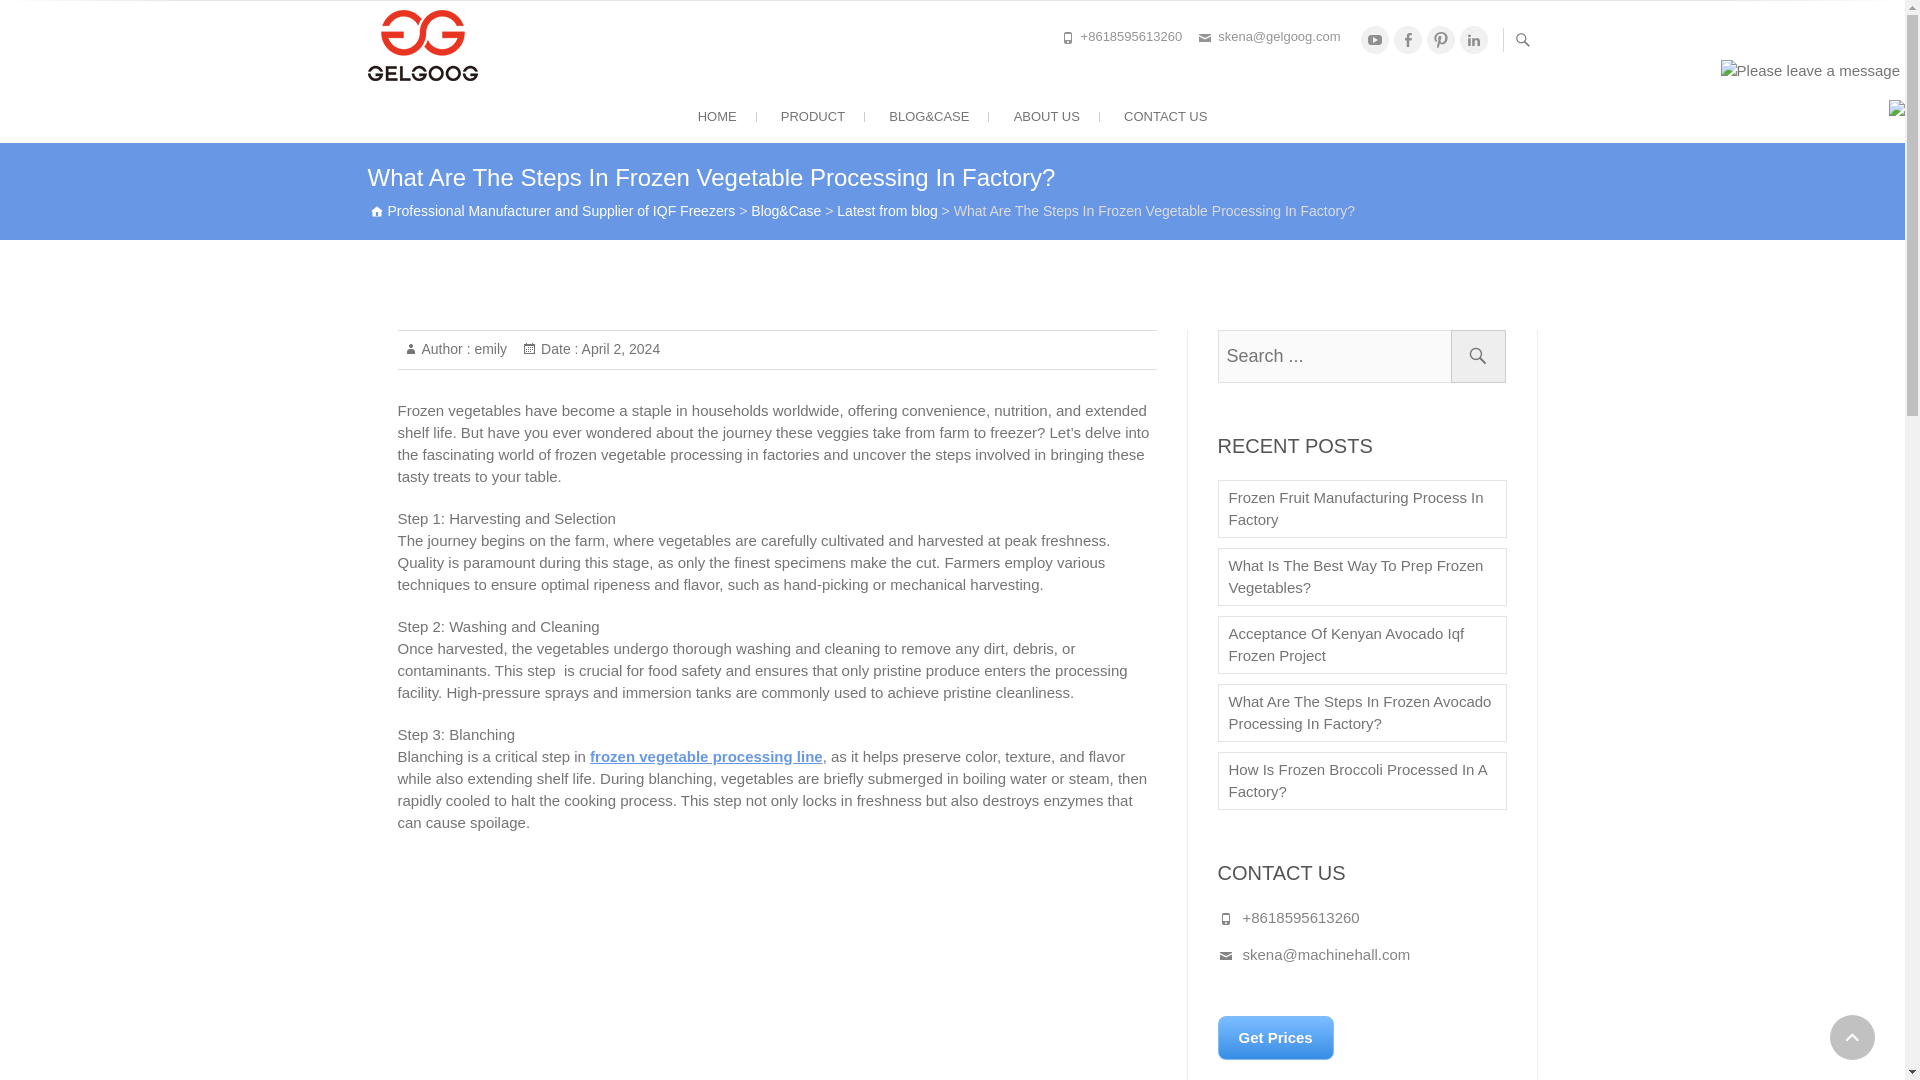  What do you see at coordinates (886, 211) in the screenshot?
I see `Go to the Latest from blog category archives.` at bounding box center [886, 211].